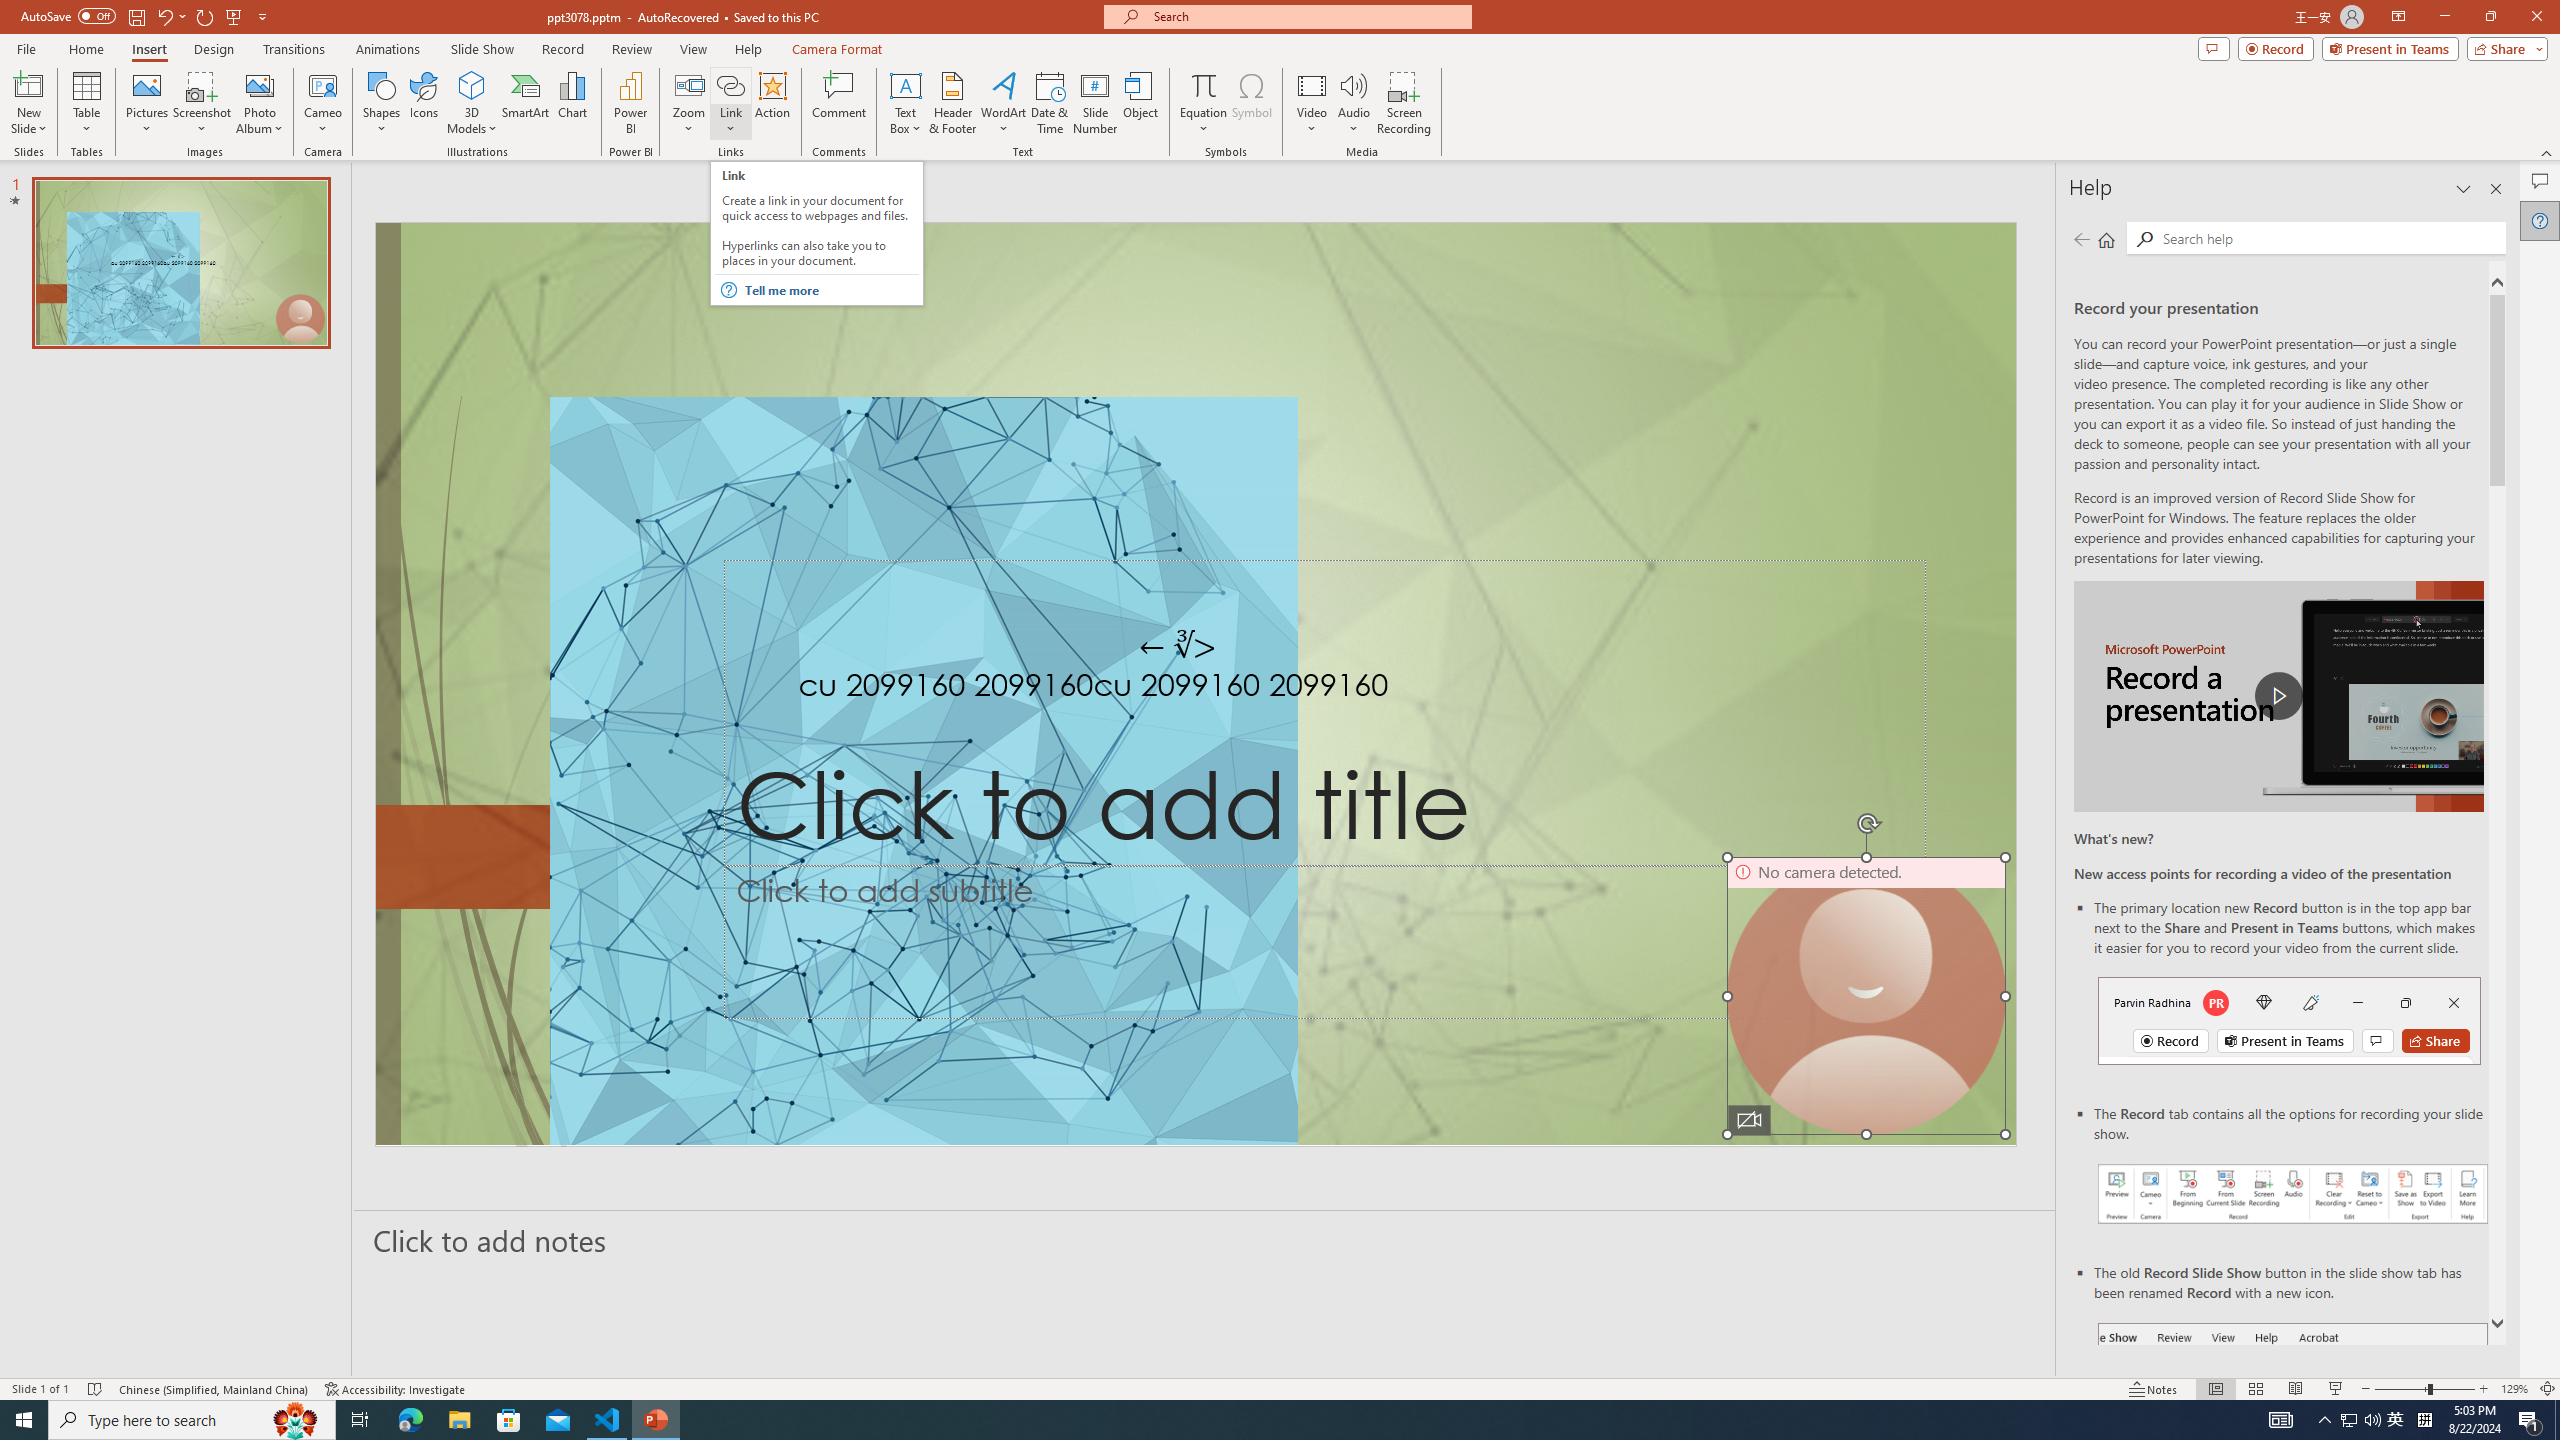 The image size is (2560, 1440). What do you see at coordinates (1404, 103) in the screenshot?
I see `Screen Recording...` at bounding box center [1404, 103].